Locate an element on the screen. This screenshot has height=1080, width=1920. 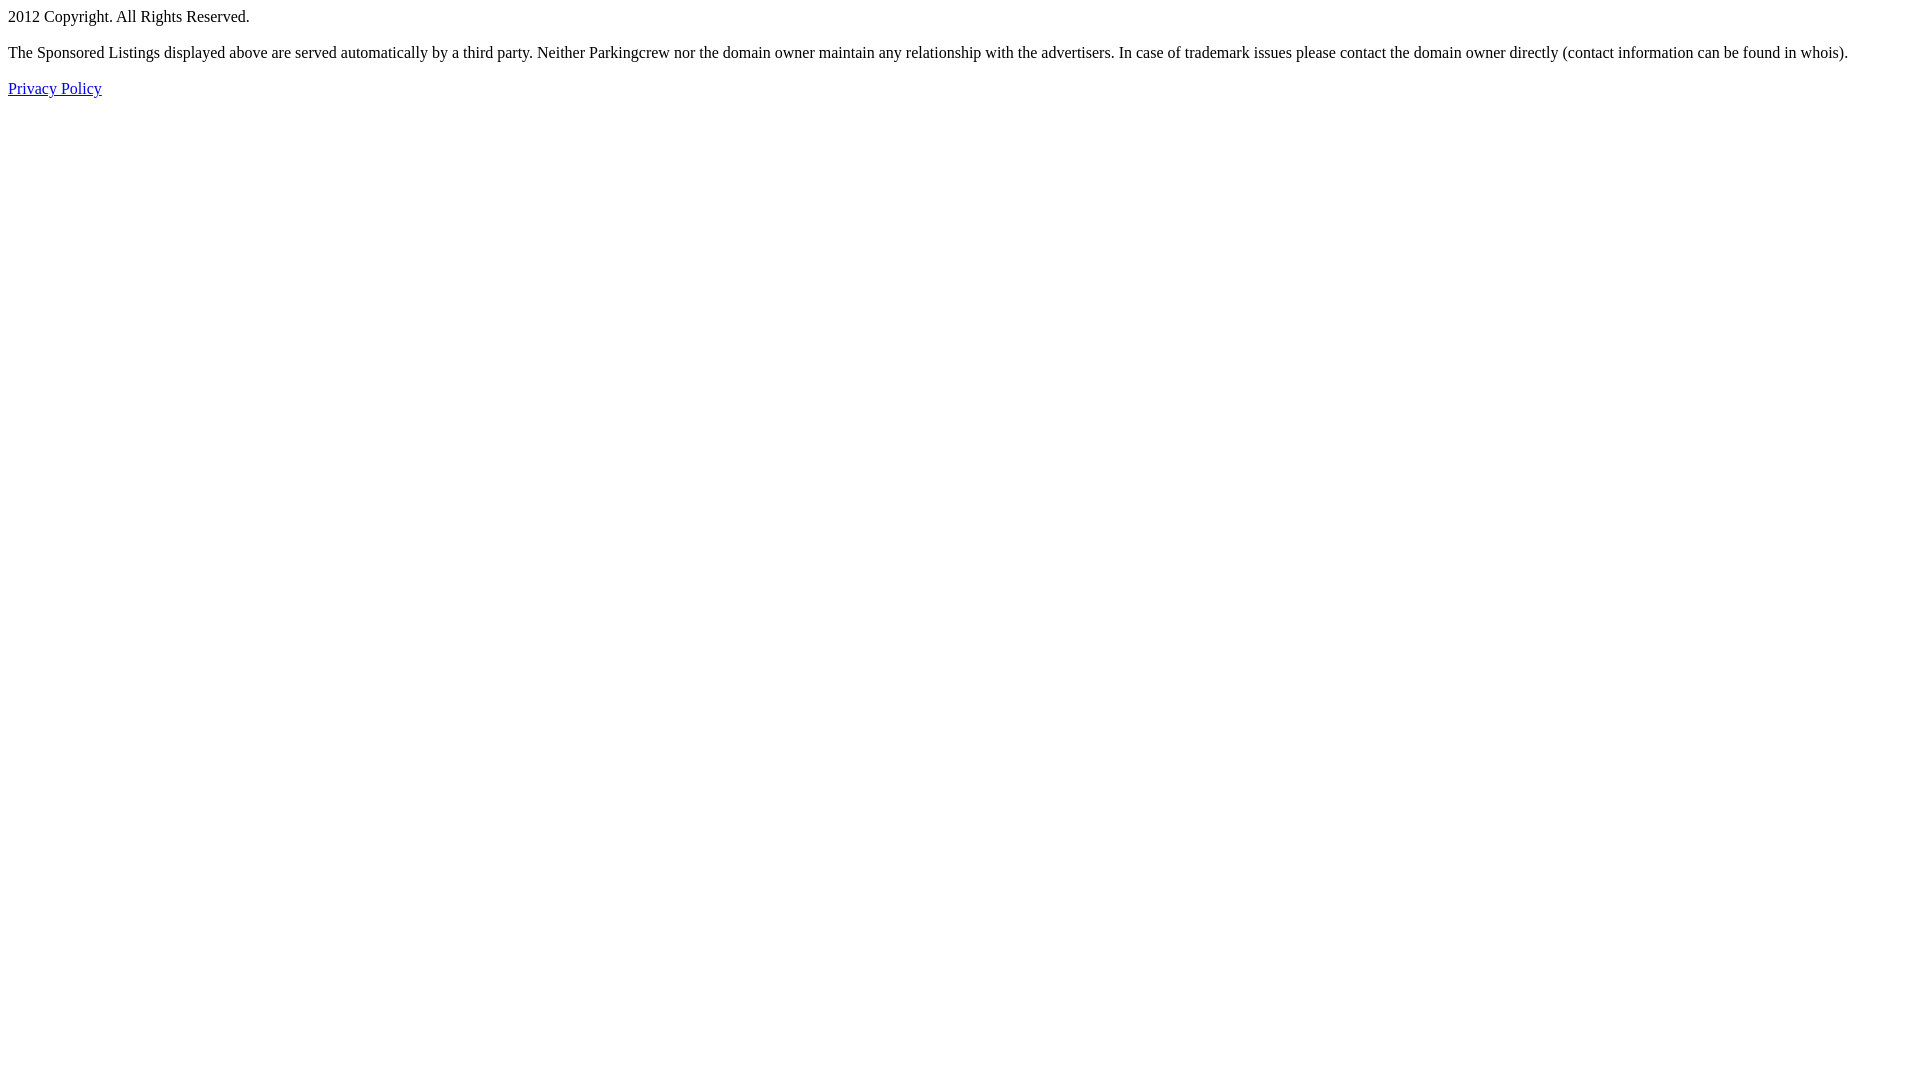
Privacy Policy is located at coordinates (55, 88).